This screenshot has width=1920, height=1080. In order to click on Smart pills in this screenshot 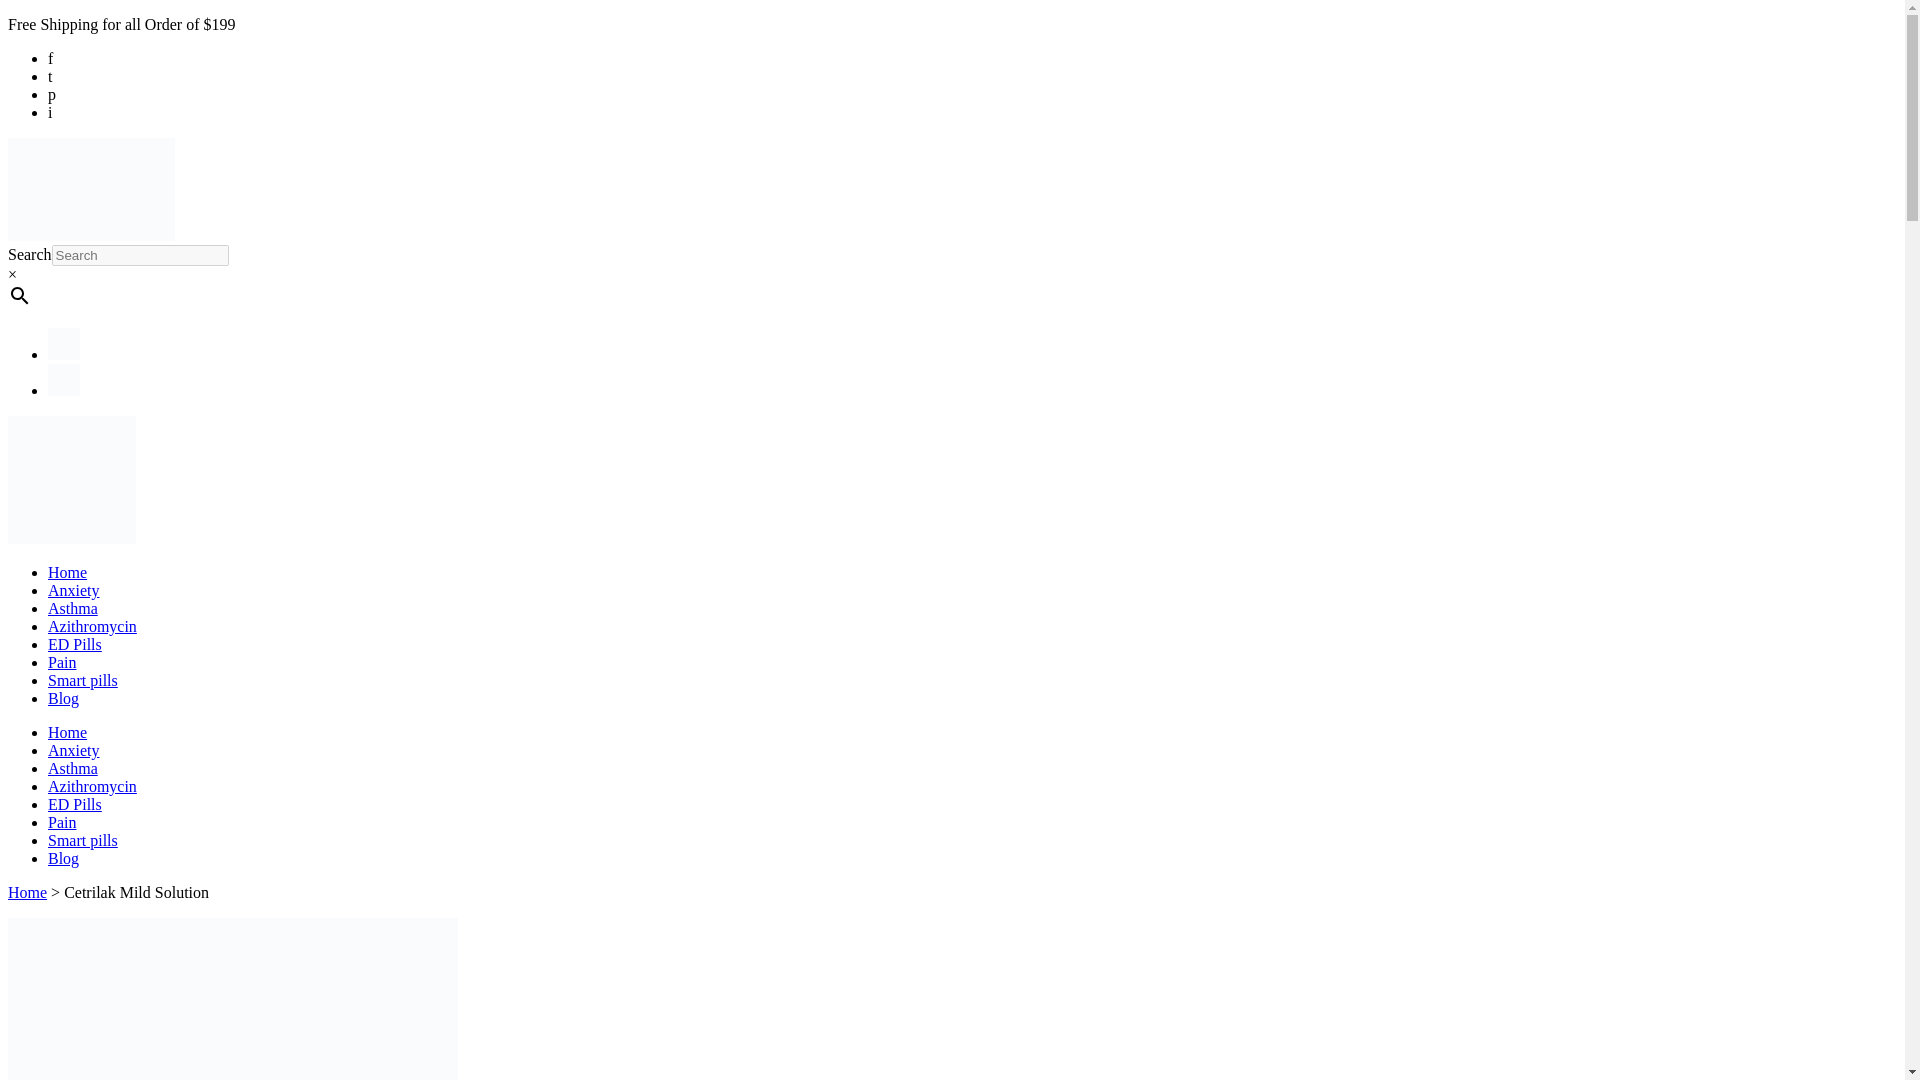, I will do `click(82, 840)`.